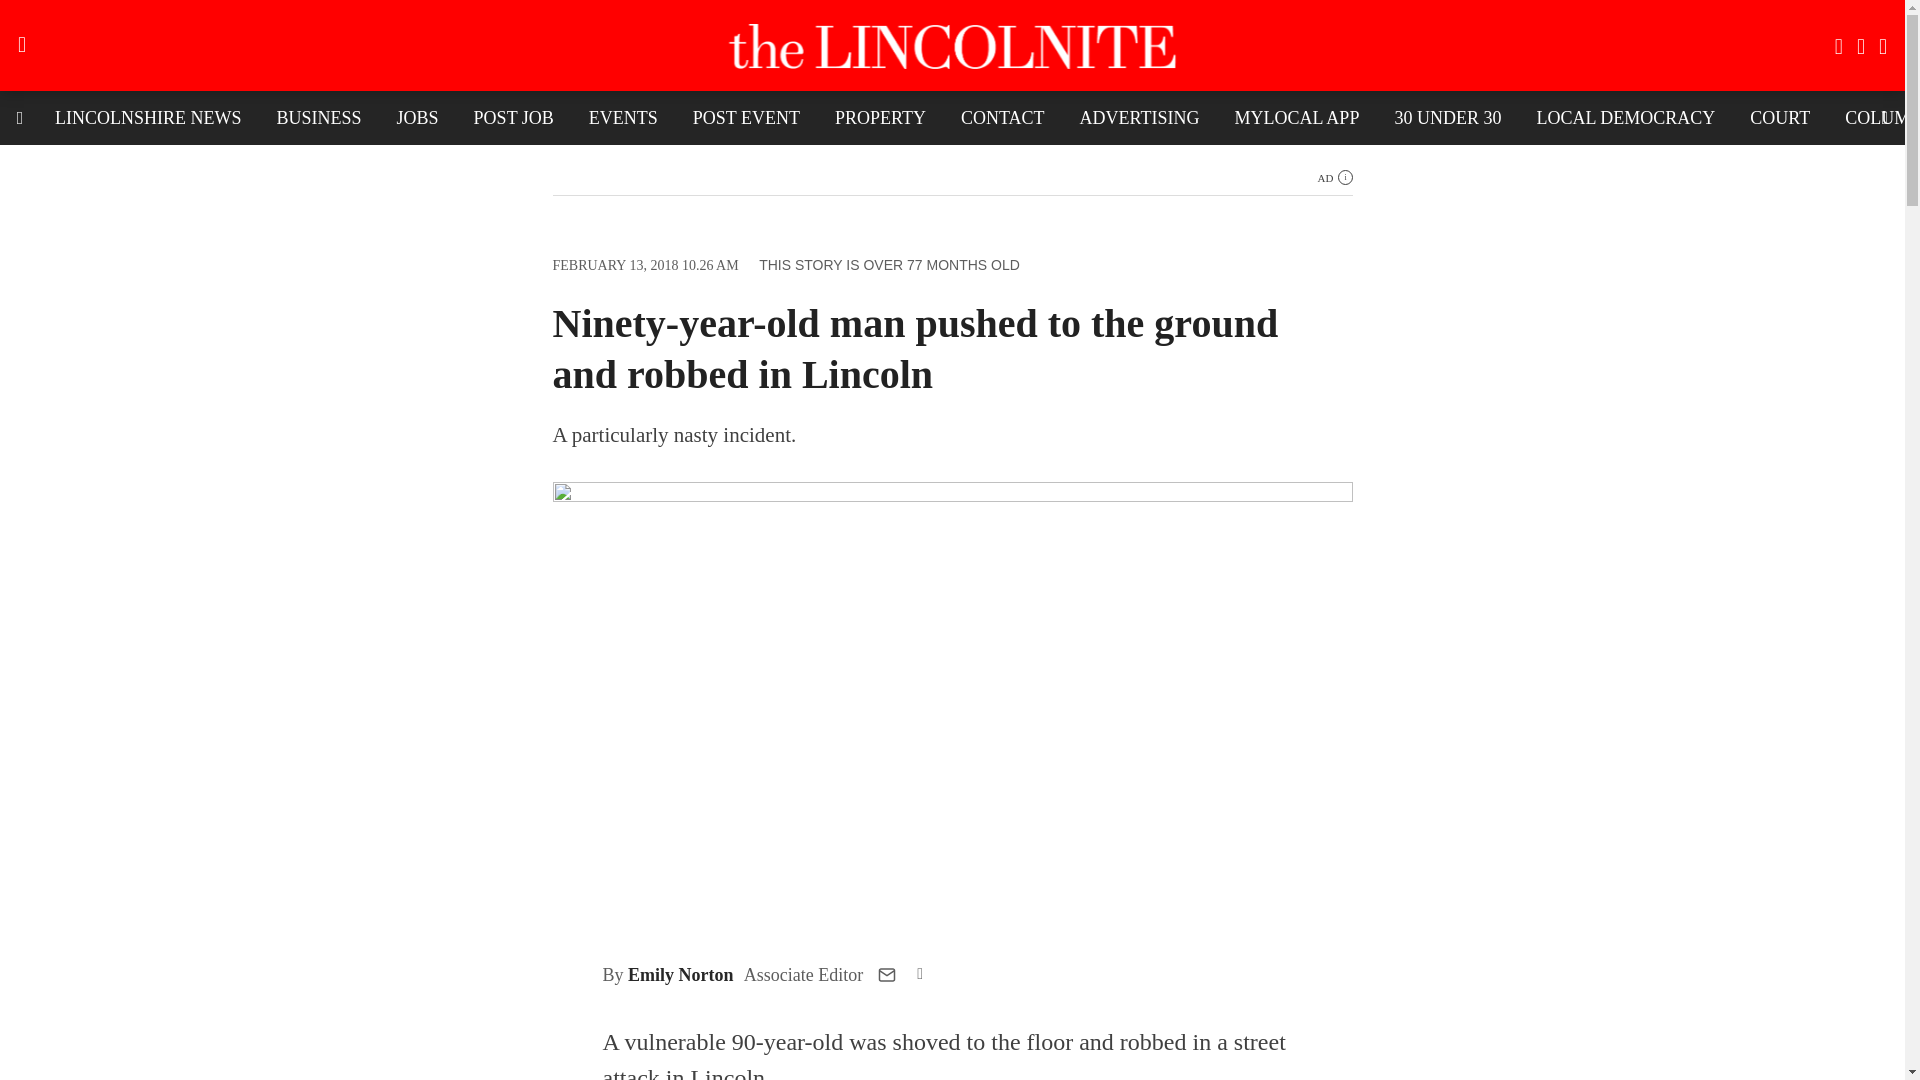  What do you see at coordinates (1624, 117) in the screenshot?
I see `LOCAL DEMOCRACY` at bounding box center [1624, 117].